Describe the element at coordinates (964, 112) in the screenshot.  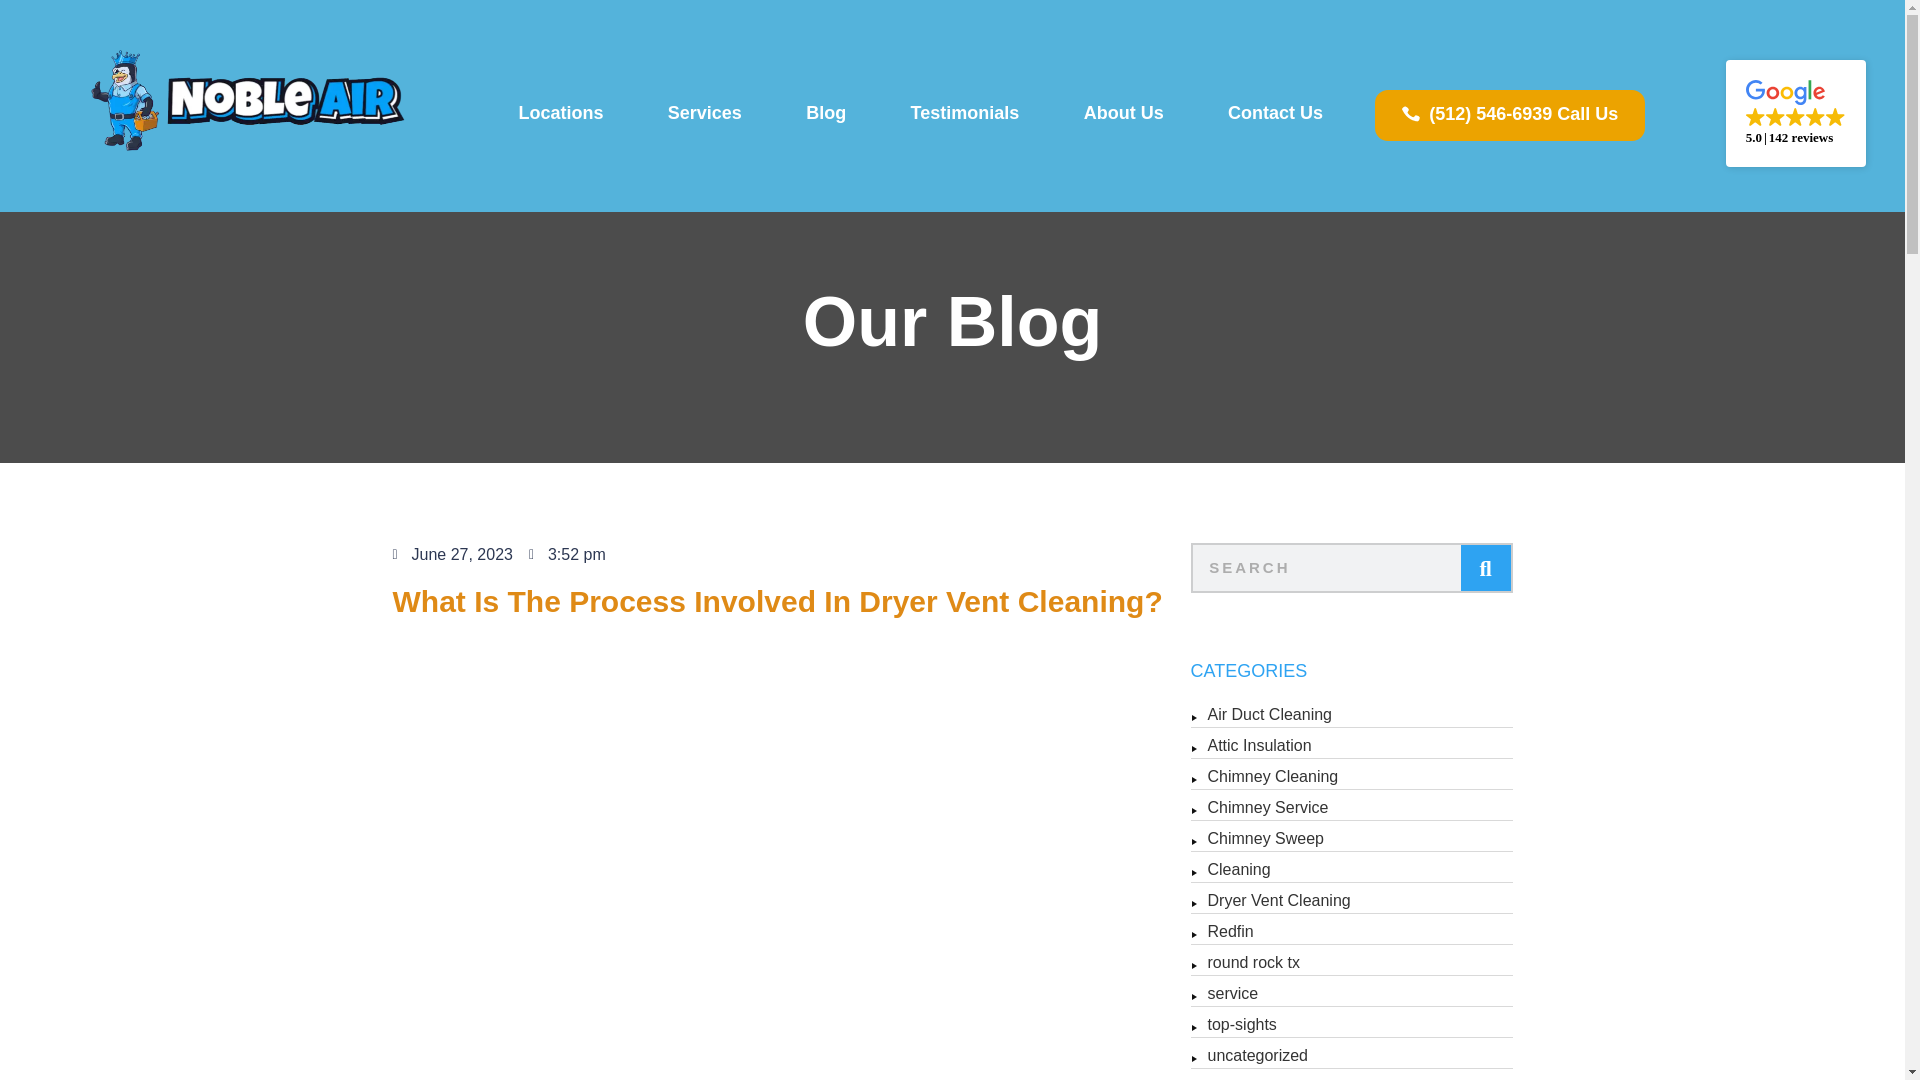
I see `Testimonials` at that location.